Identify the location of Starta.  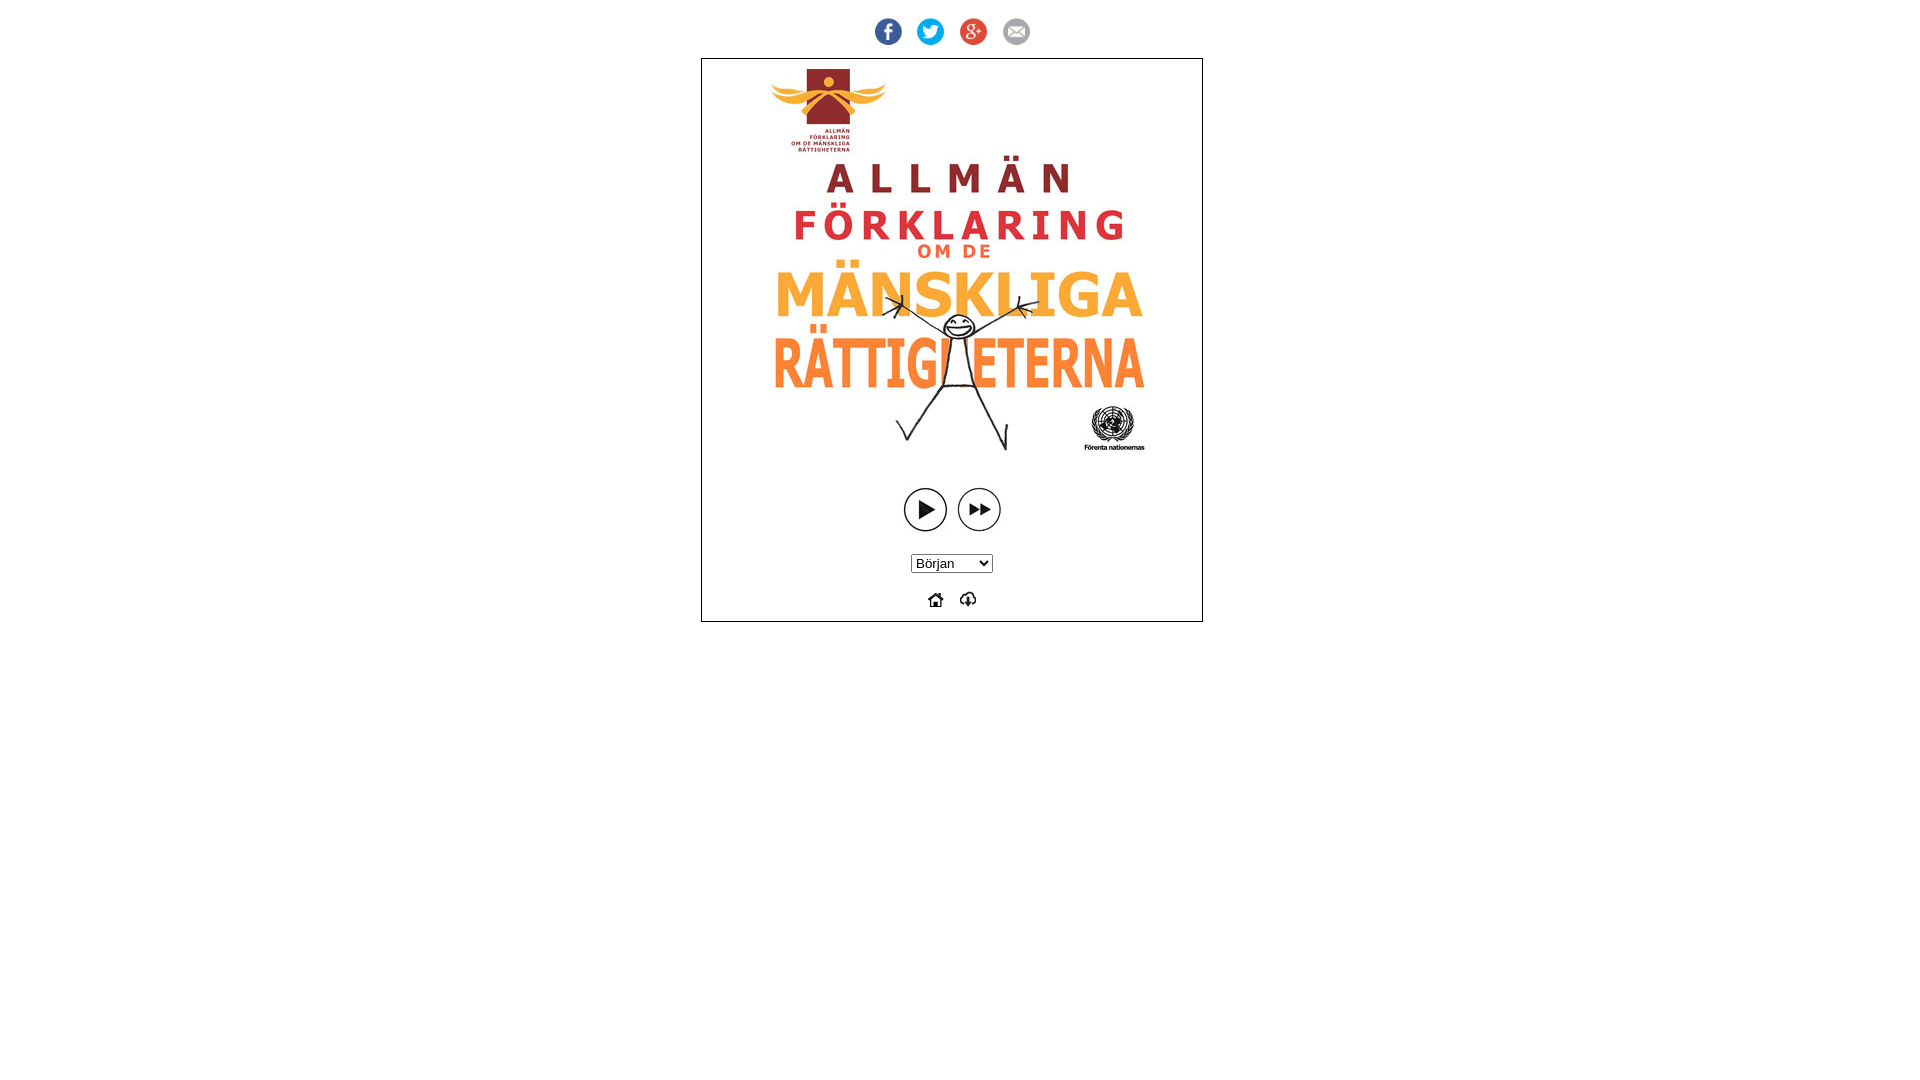
(925, 510).